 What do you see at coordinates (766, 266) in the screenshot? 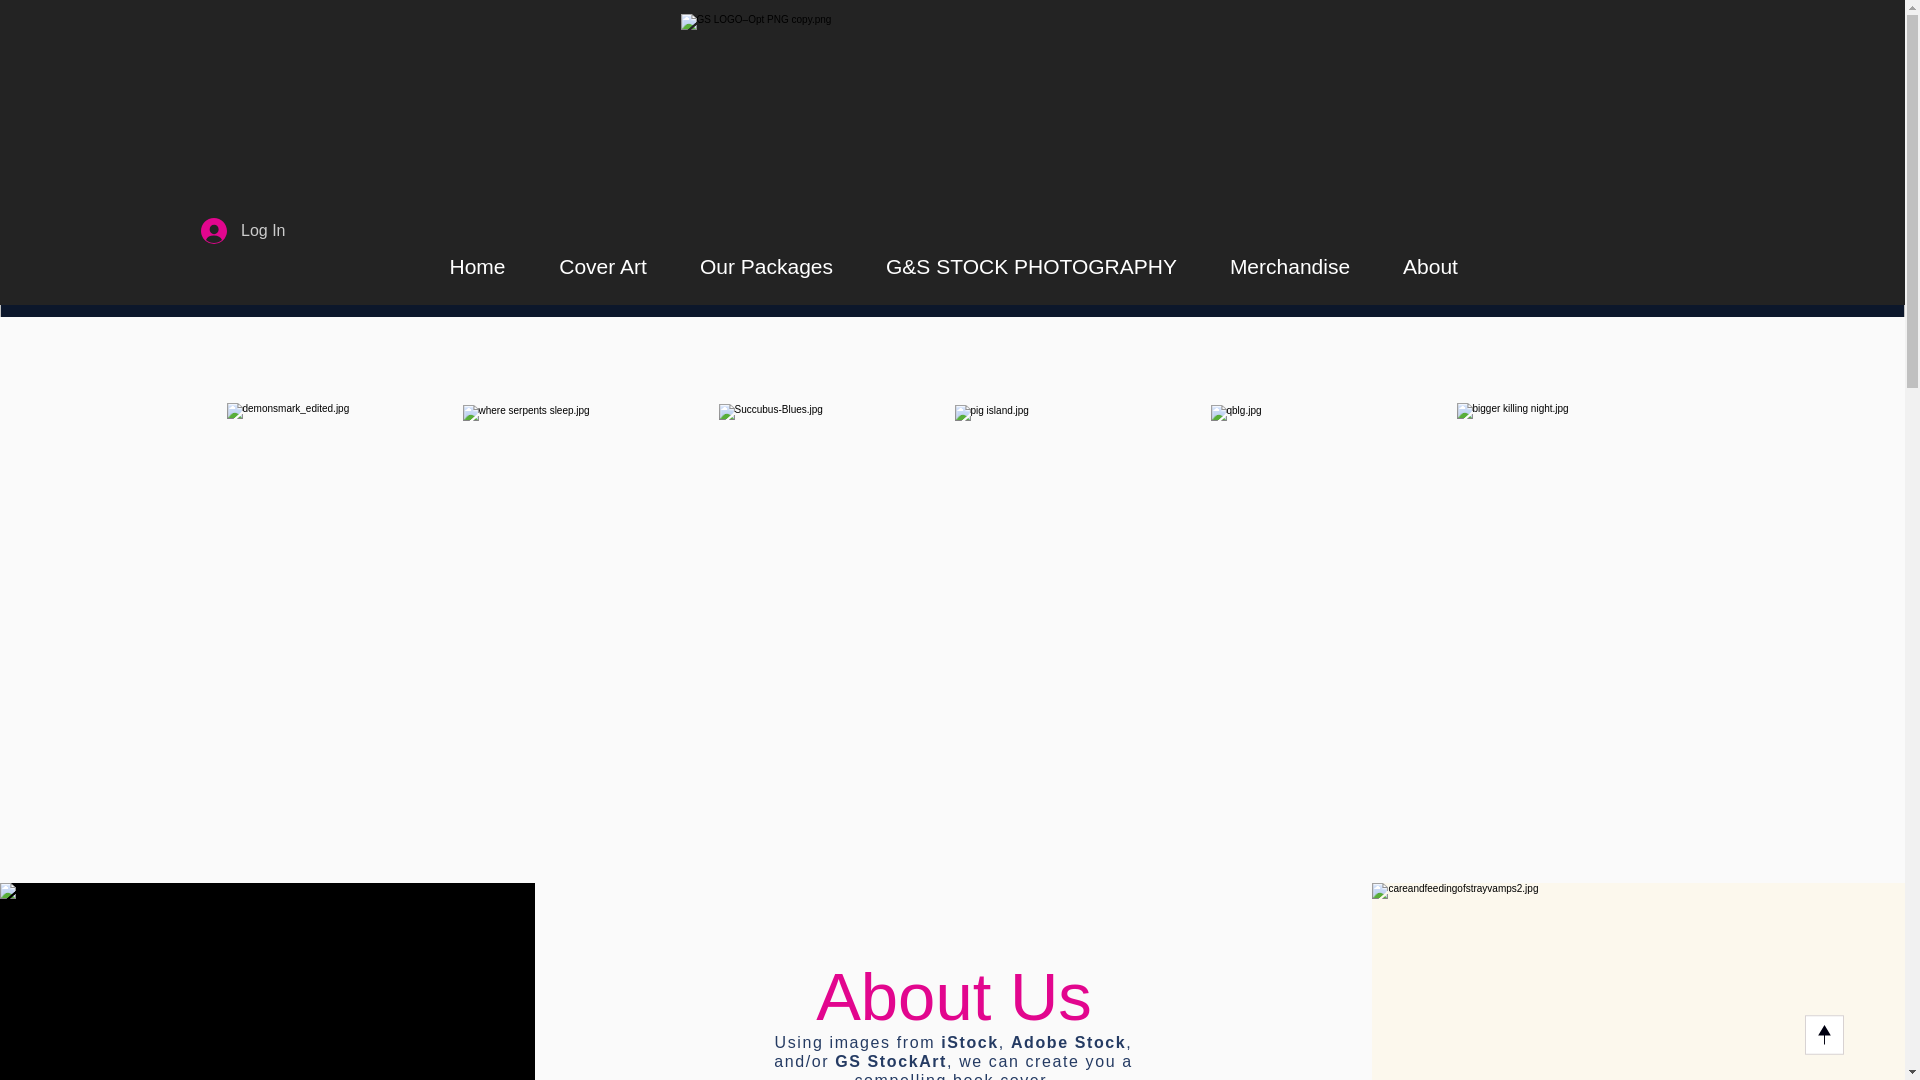
I see `Our Packages` at bounding box center [766, 266].